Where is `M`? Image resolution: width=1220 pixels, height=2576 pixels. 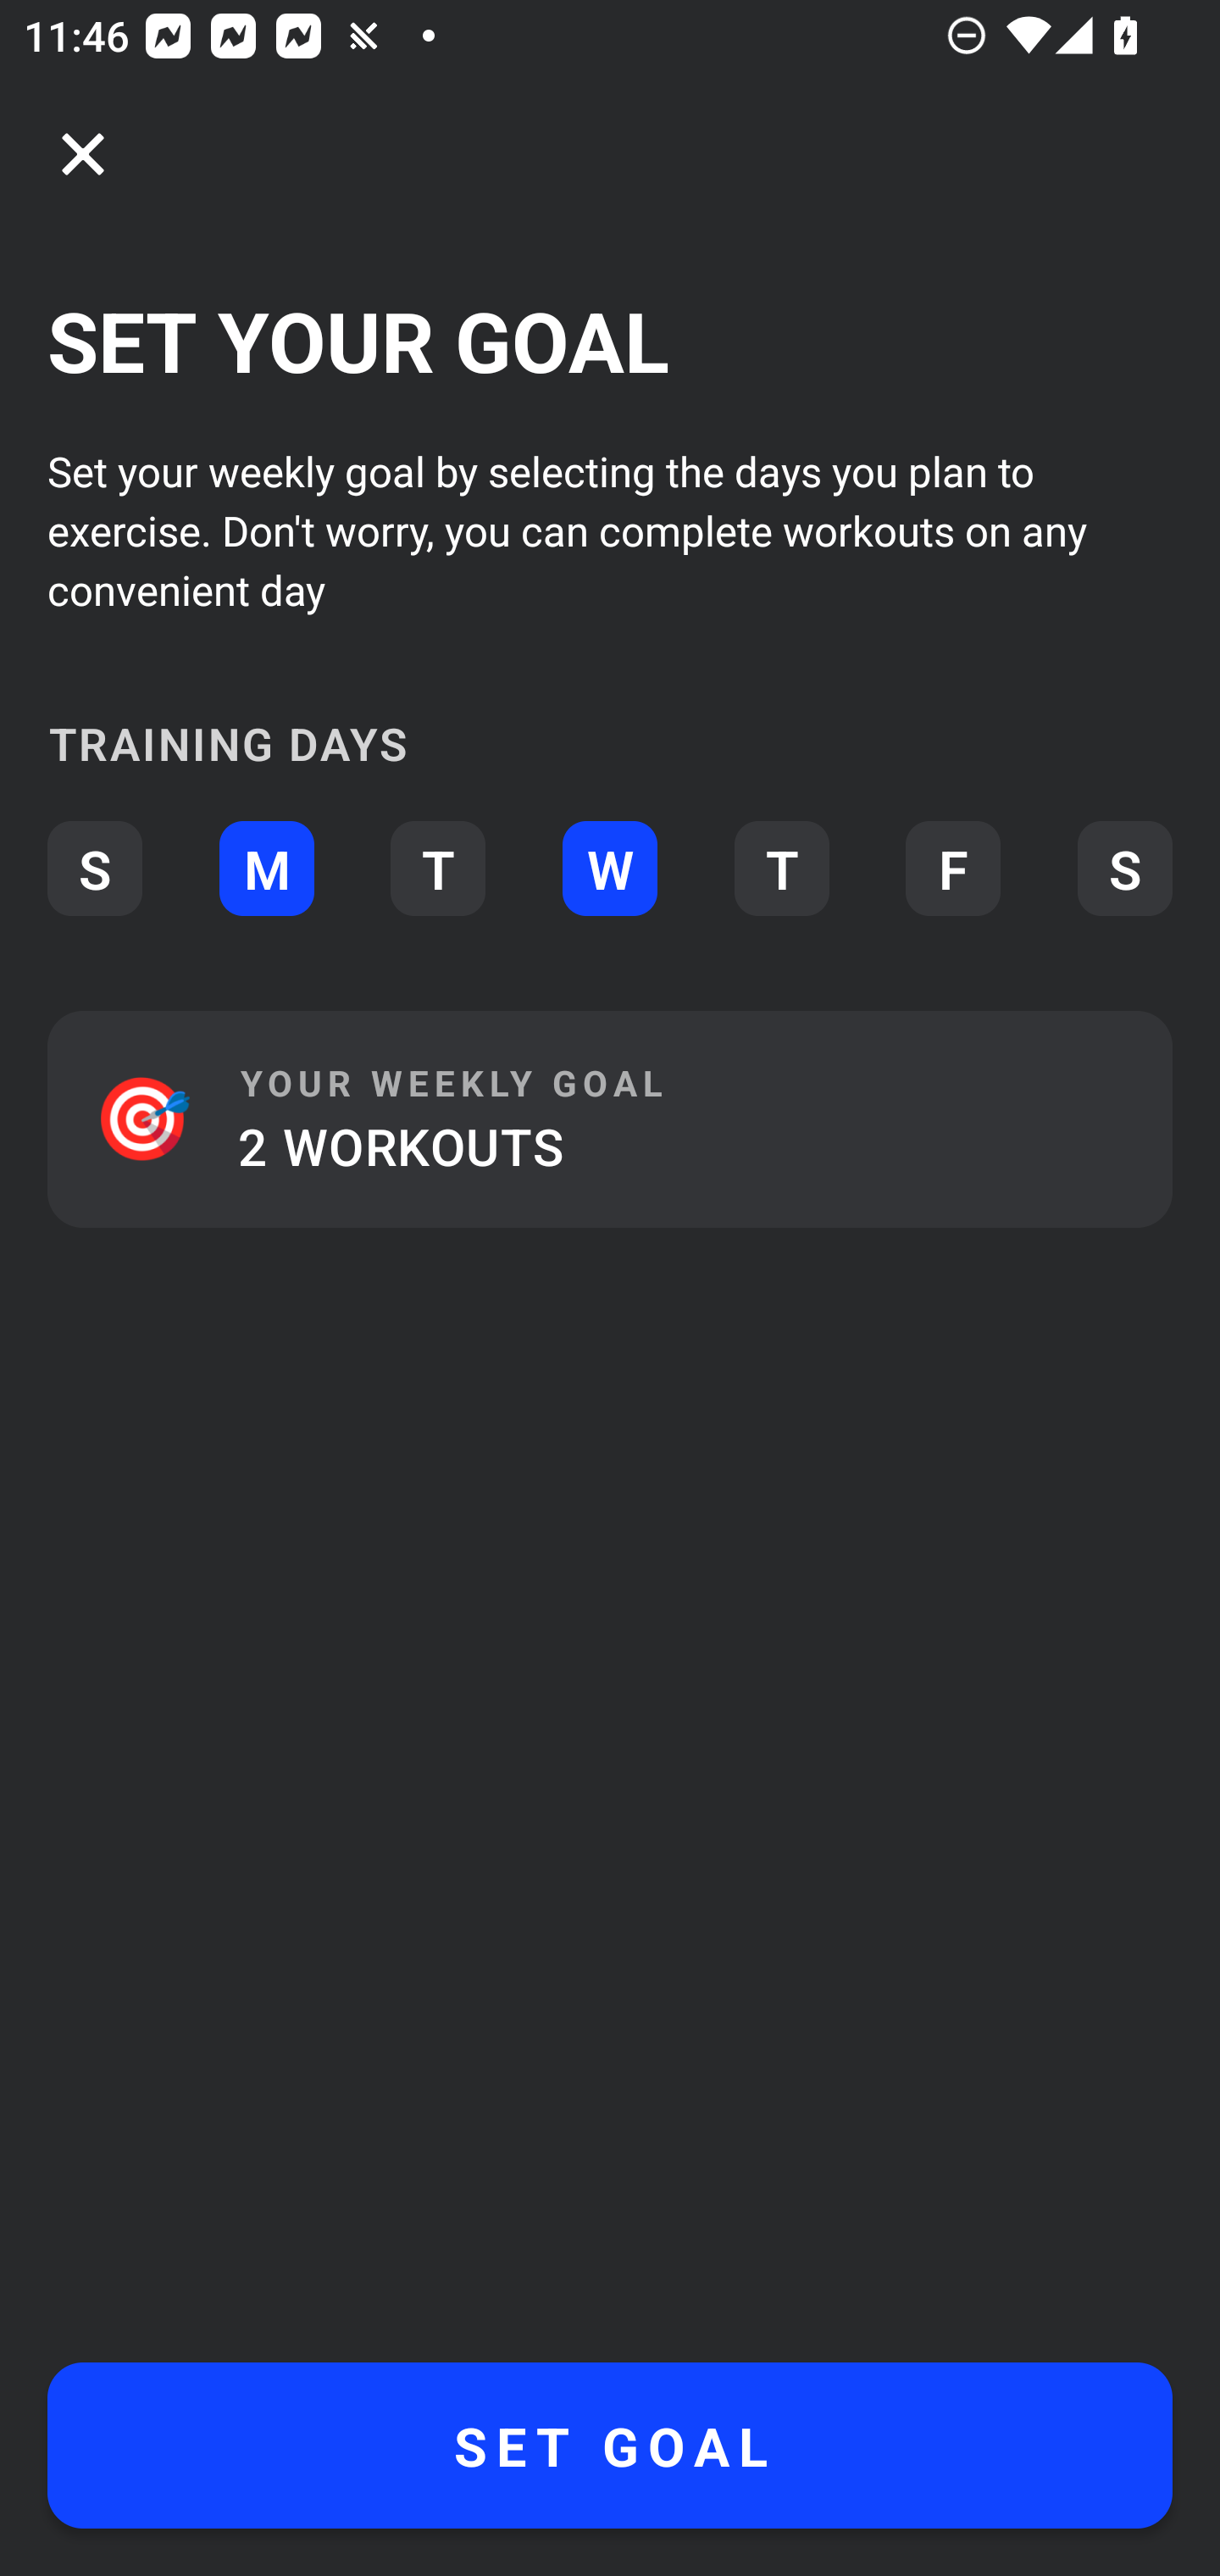 M is located at coordinates (266, 869).